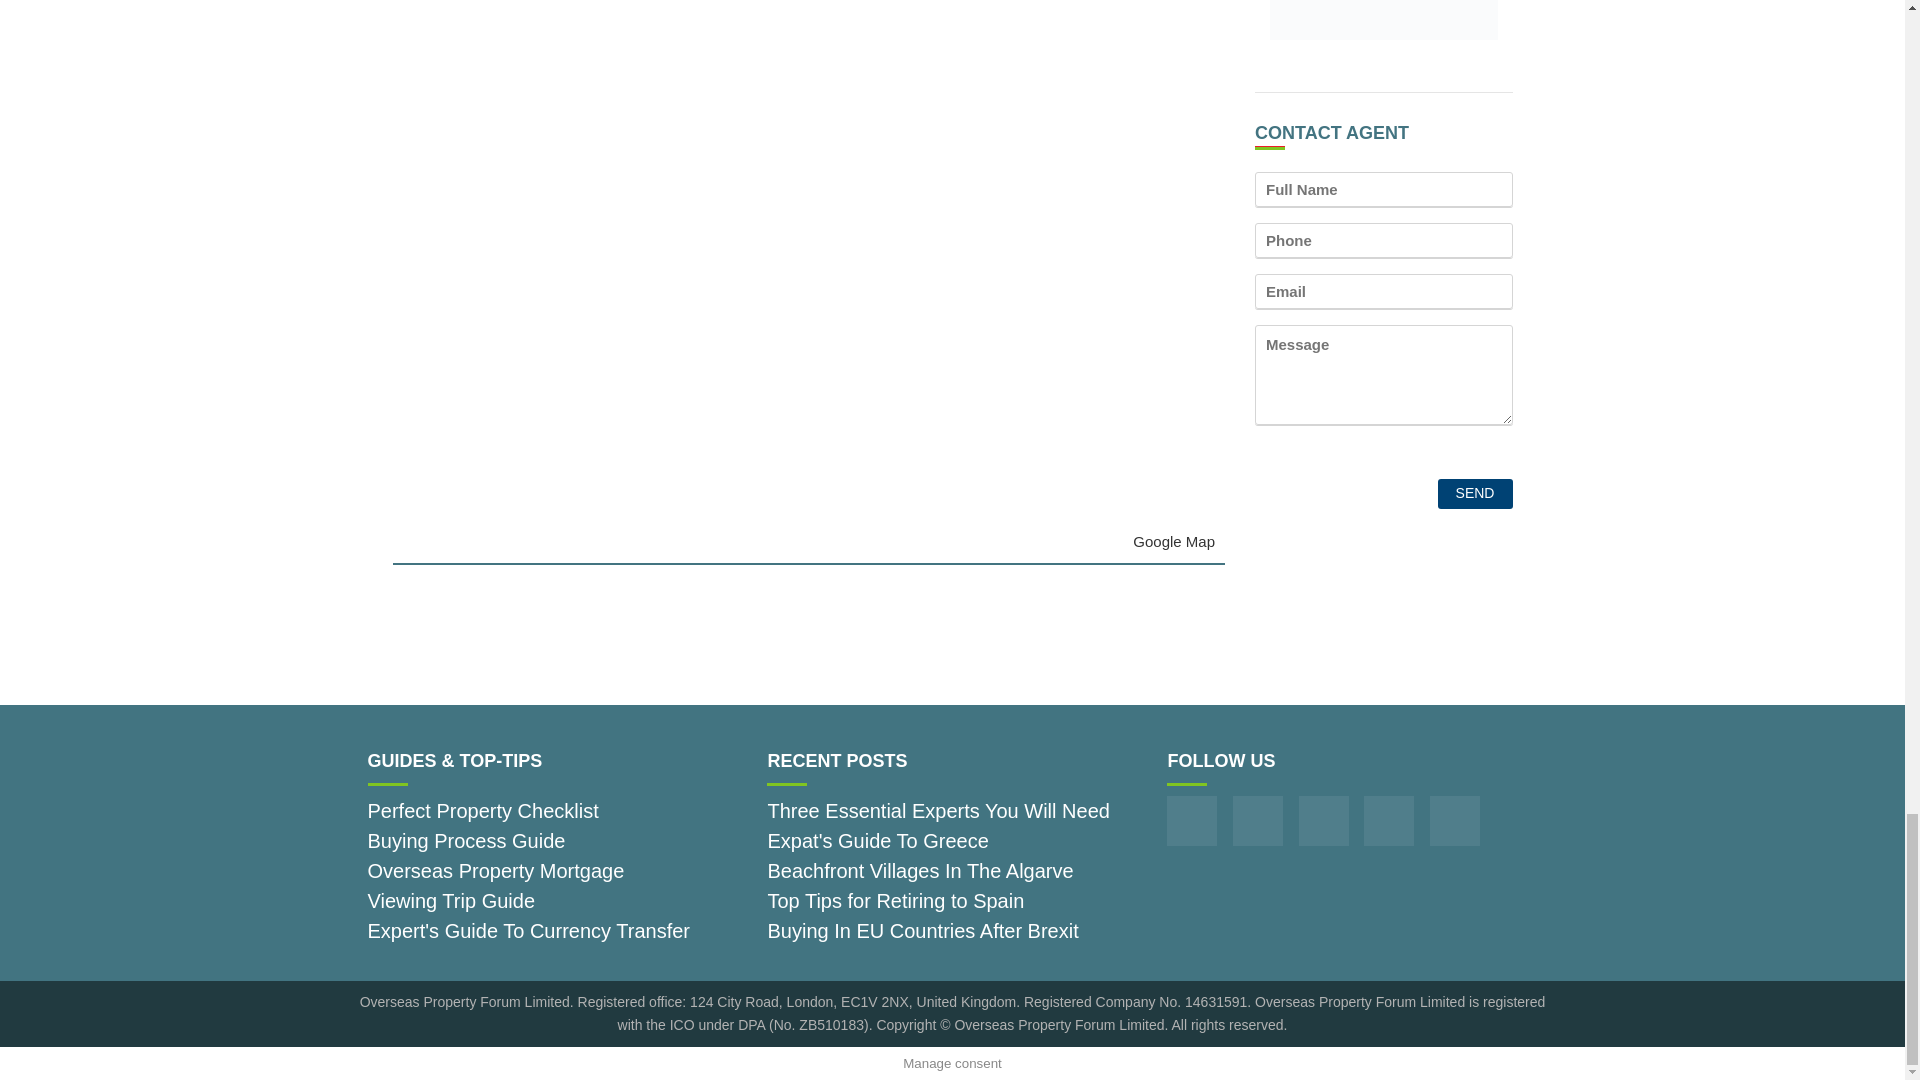 This screenshot has width=1920, height=1080. I want to click on Pinterest, so click(1324, 820).